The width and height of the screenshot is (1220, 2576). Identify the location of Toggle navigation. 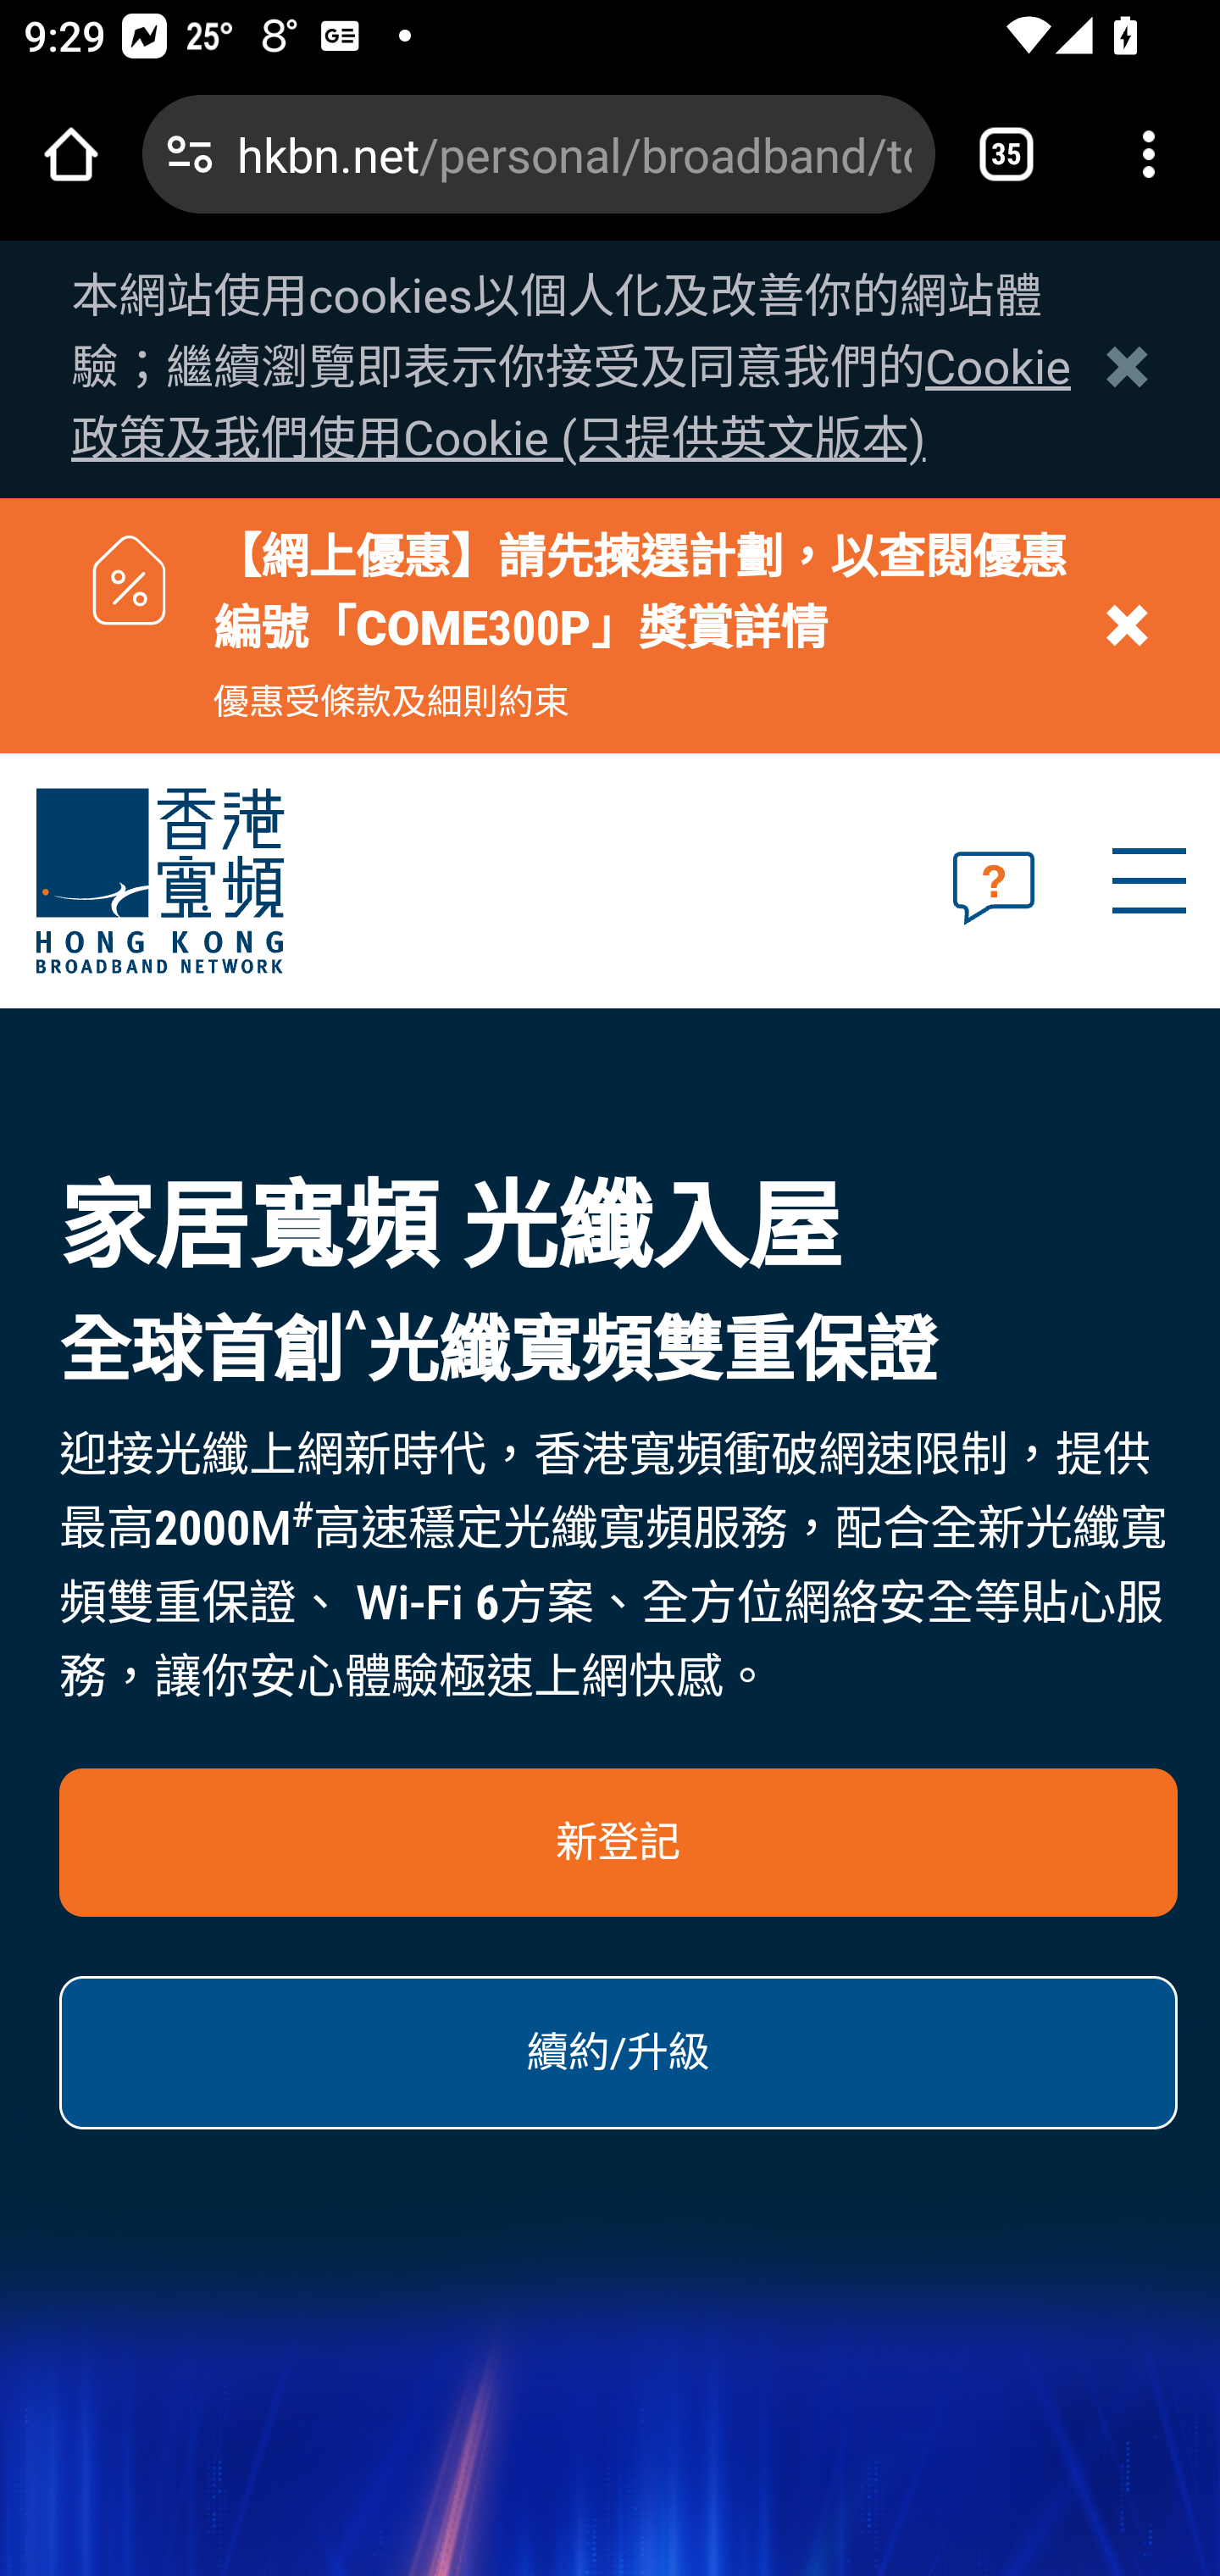
(1148, 881).